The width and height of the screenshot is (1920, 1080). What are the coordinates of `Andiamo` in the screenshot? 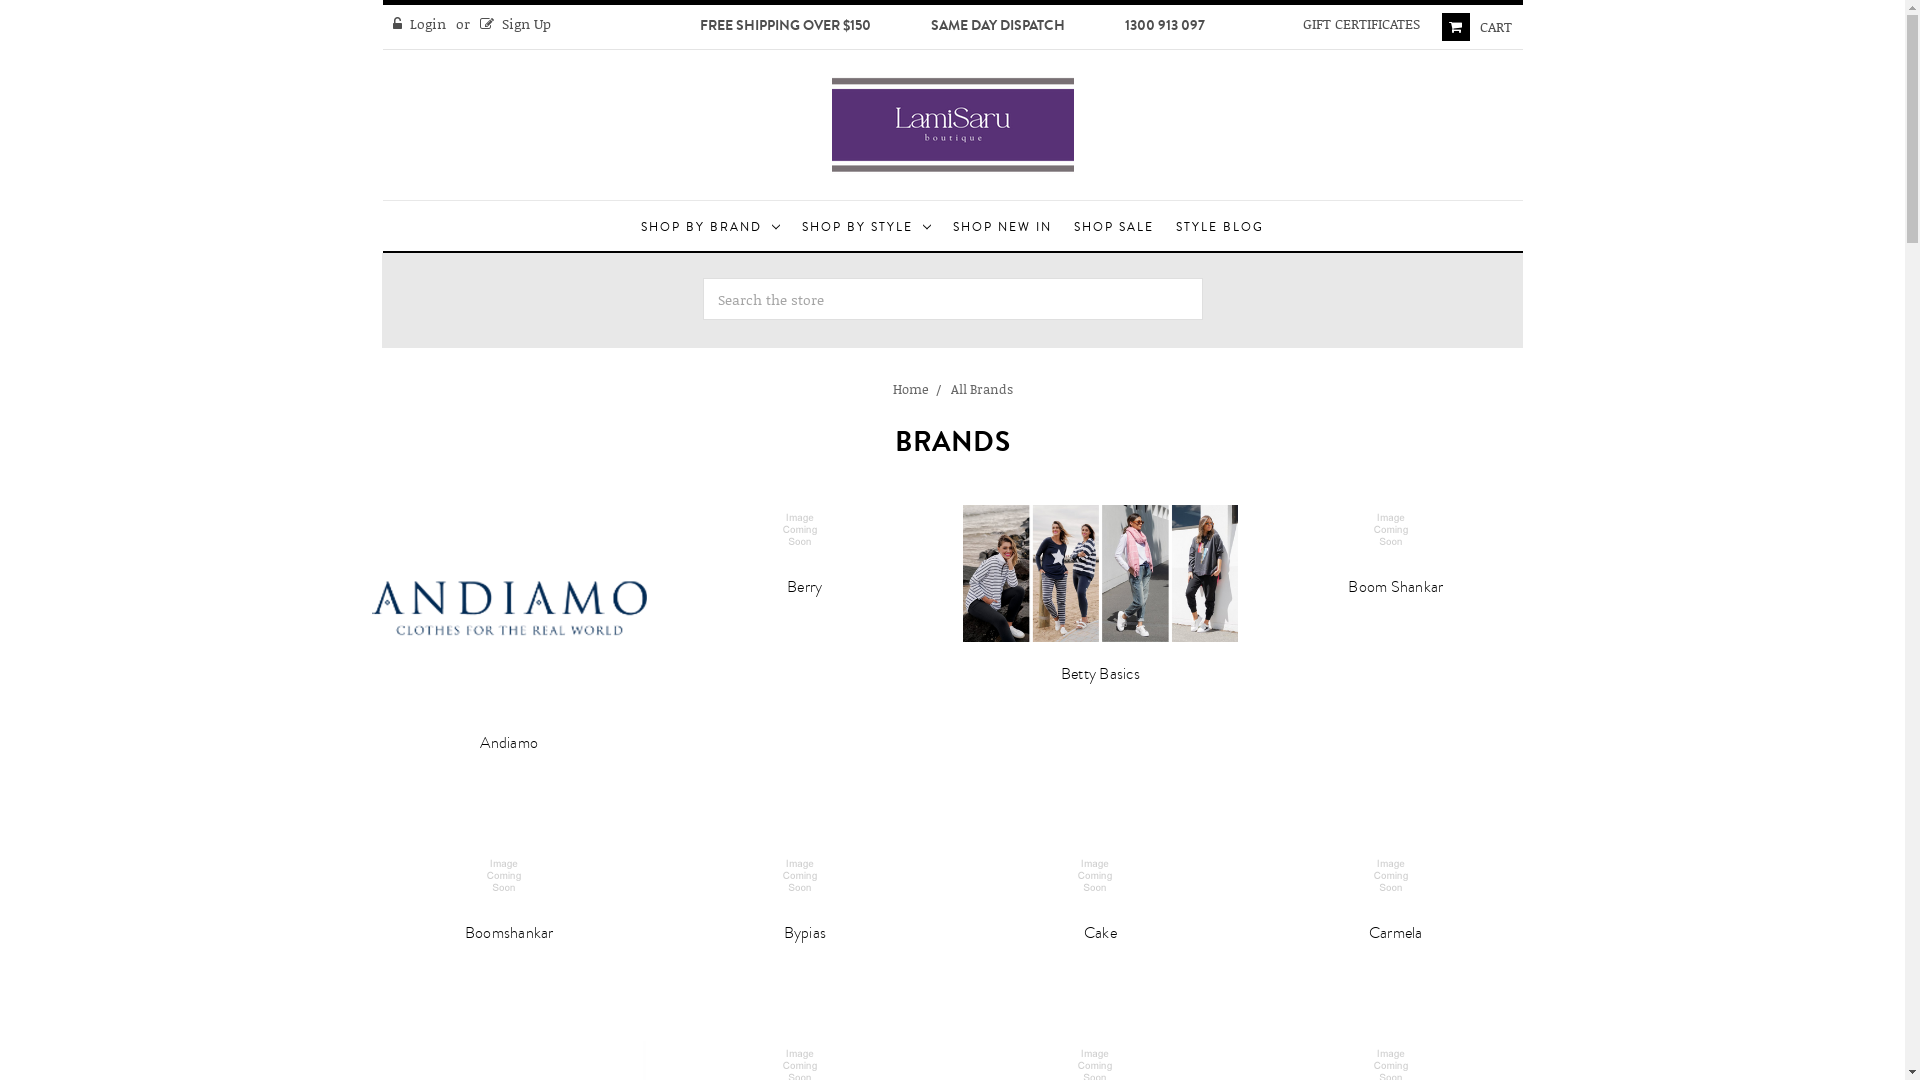 It's located at (509, 743).